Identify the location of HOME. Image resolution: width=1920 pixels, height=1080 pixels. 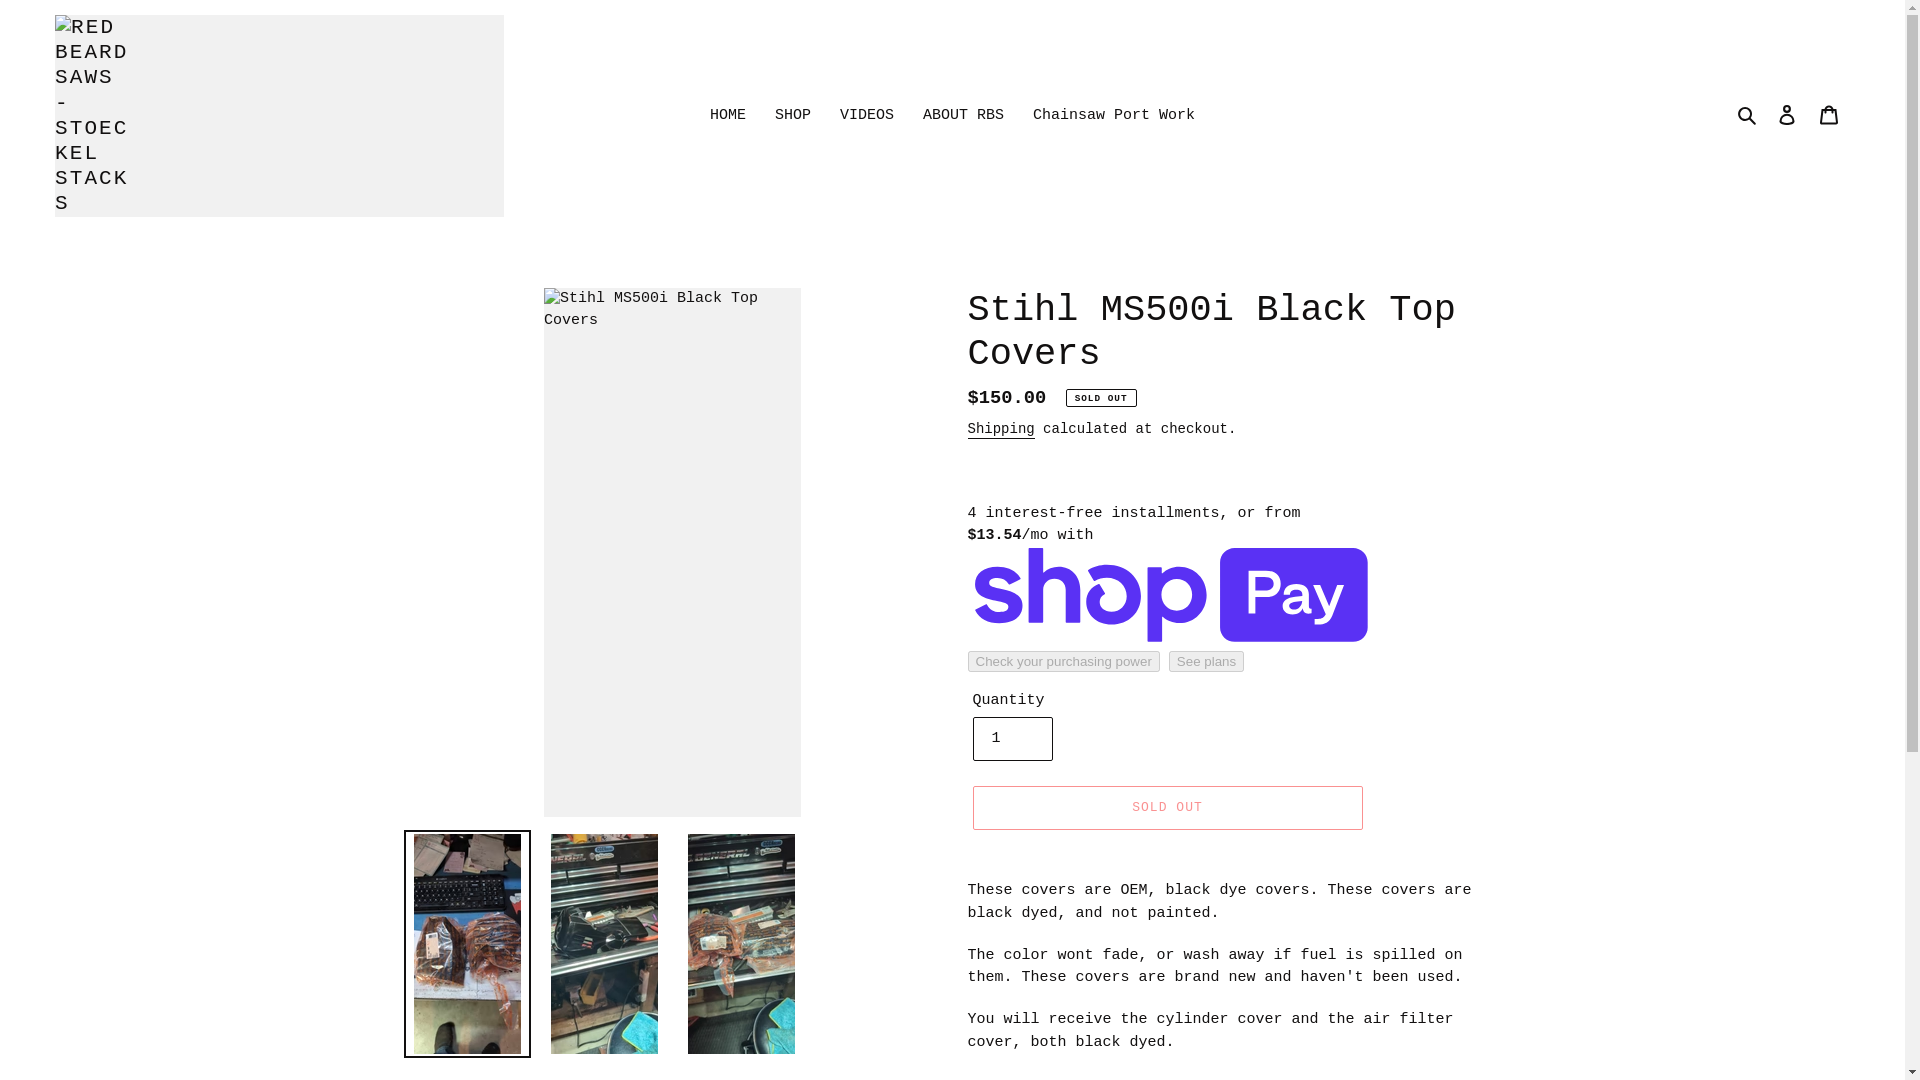
(728, 116).